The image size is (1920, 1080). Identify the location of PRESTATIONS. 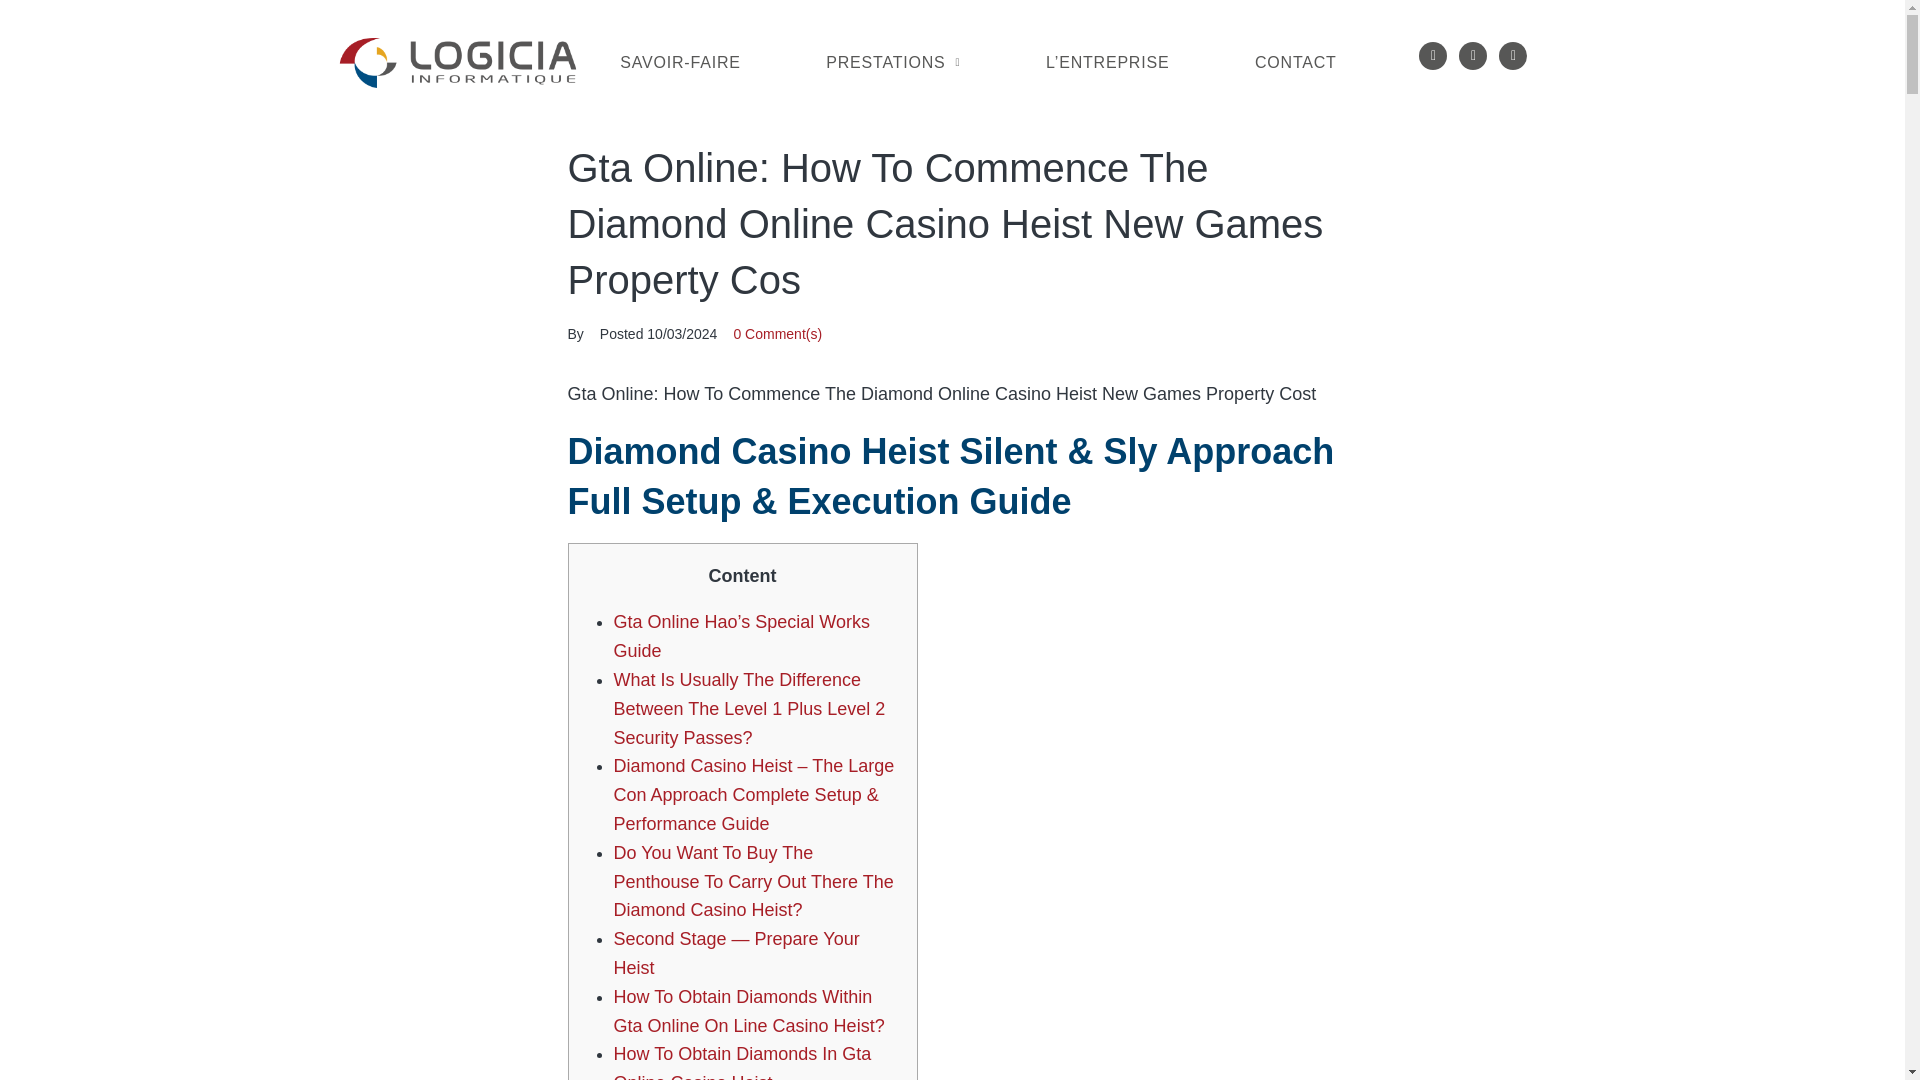
(892, 63).